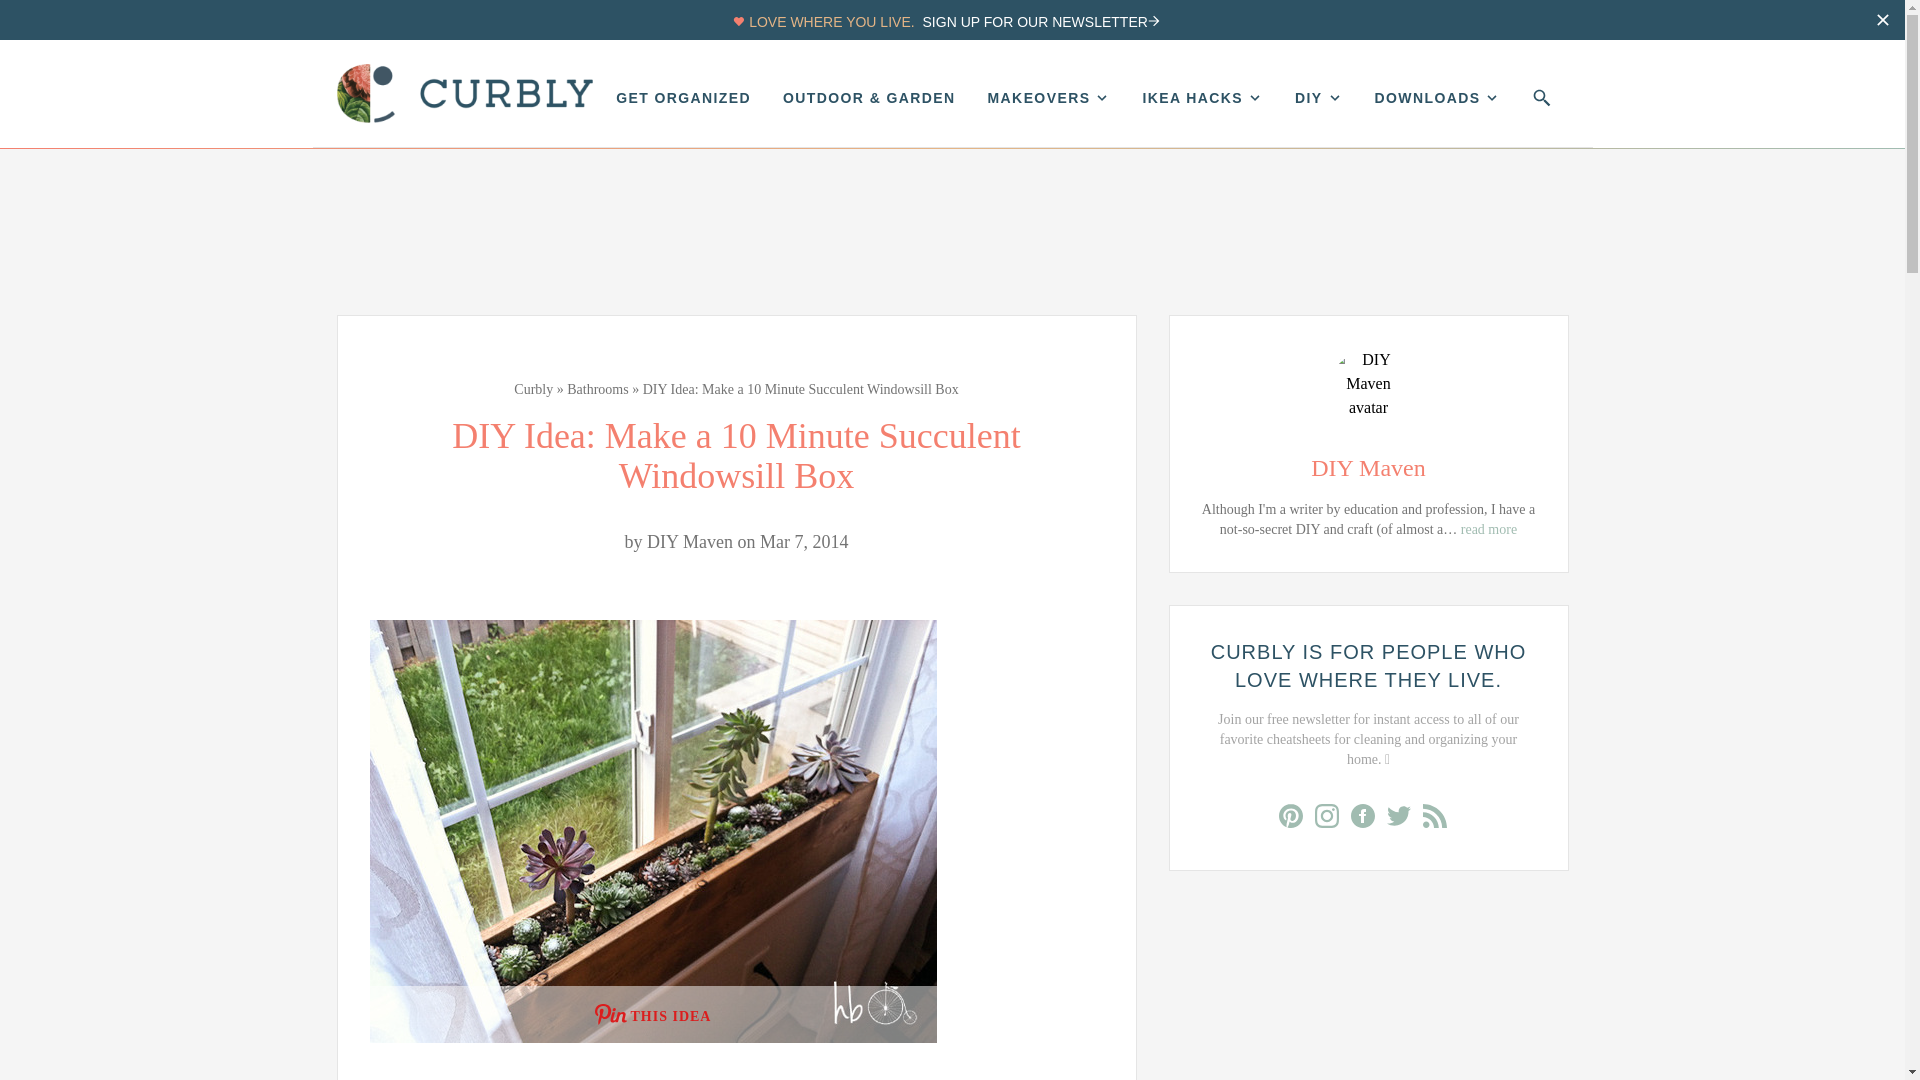 The image size is (1920, 1080). Describe the element at coordinates (1202, 98) in the screenshot. I see `IKEA HACKS` at that location.